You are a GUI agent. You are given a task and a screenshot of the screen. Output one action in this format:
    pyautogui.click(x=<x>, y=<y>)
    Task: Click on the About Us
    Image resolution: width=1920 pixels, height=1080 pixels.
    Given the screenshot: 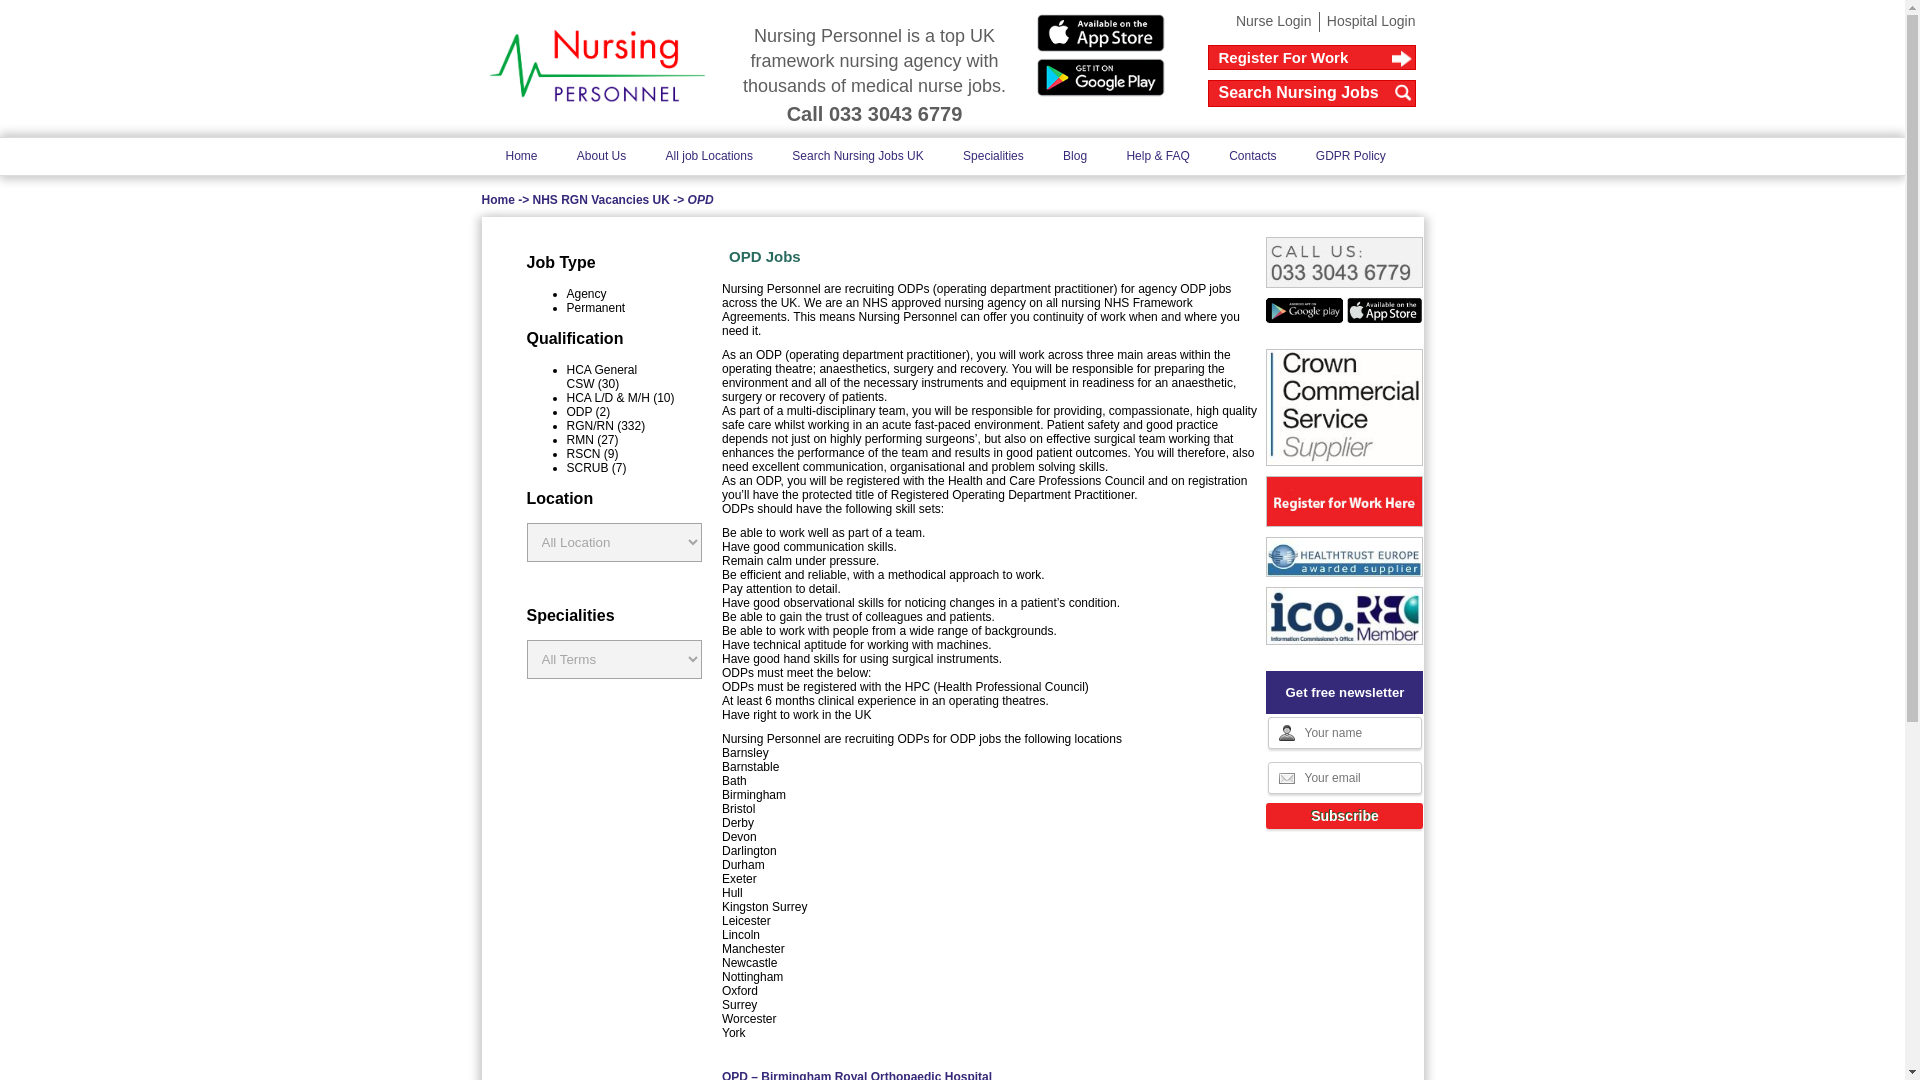 What is the action you would take?
    pyautogui.click(x=600, y=156)
    